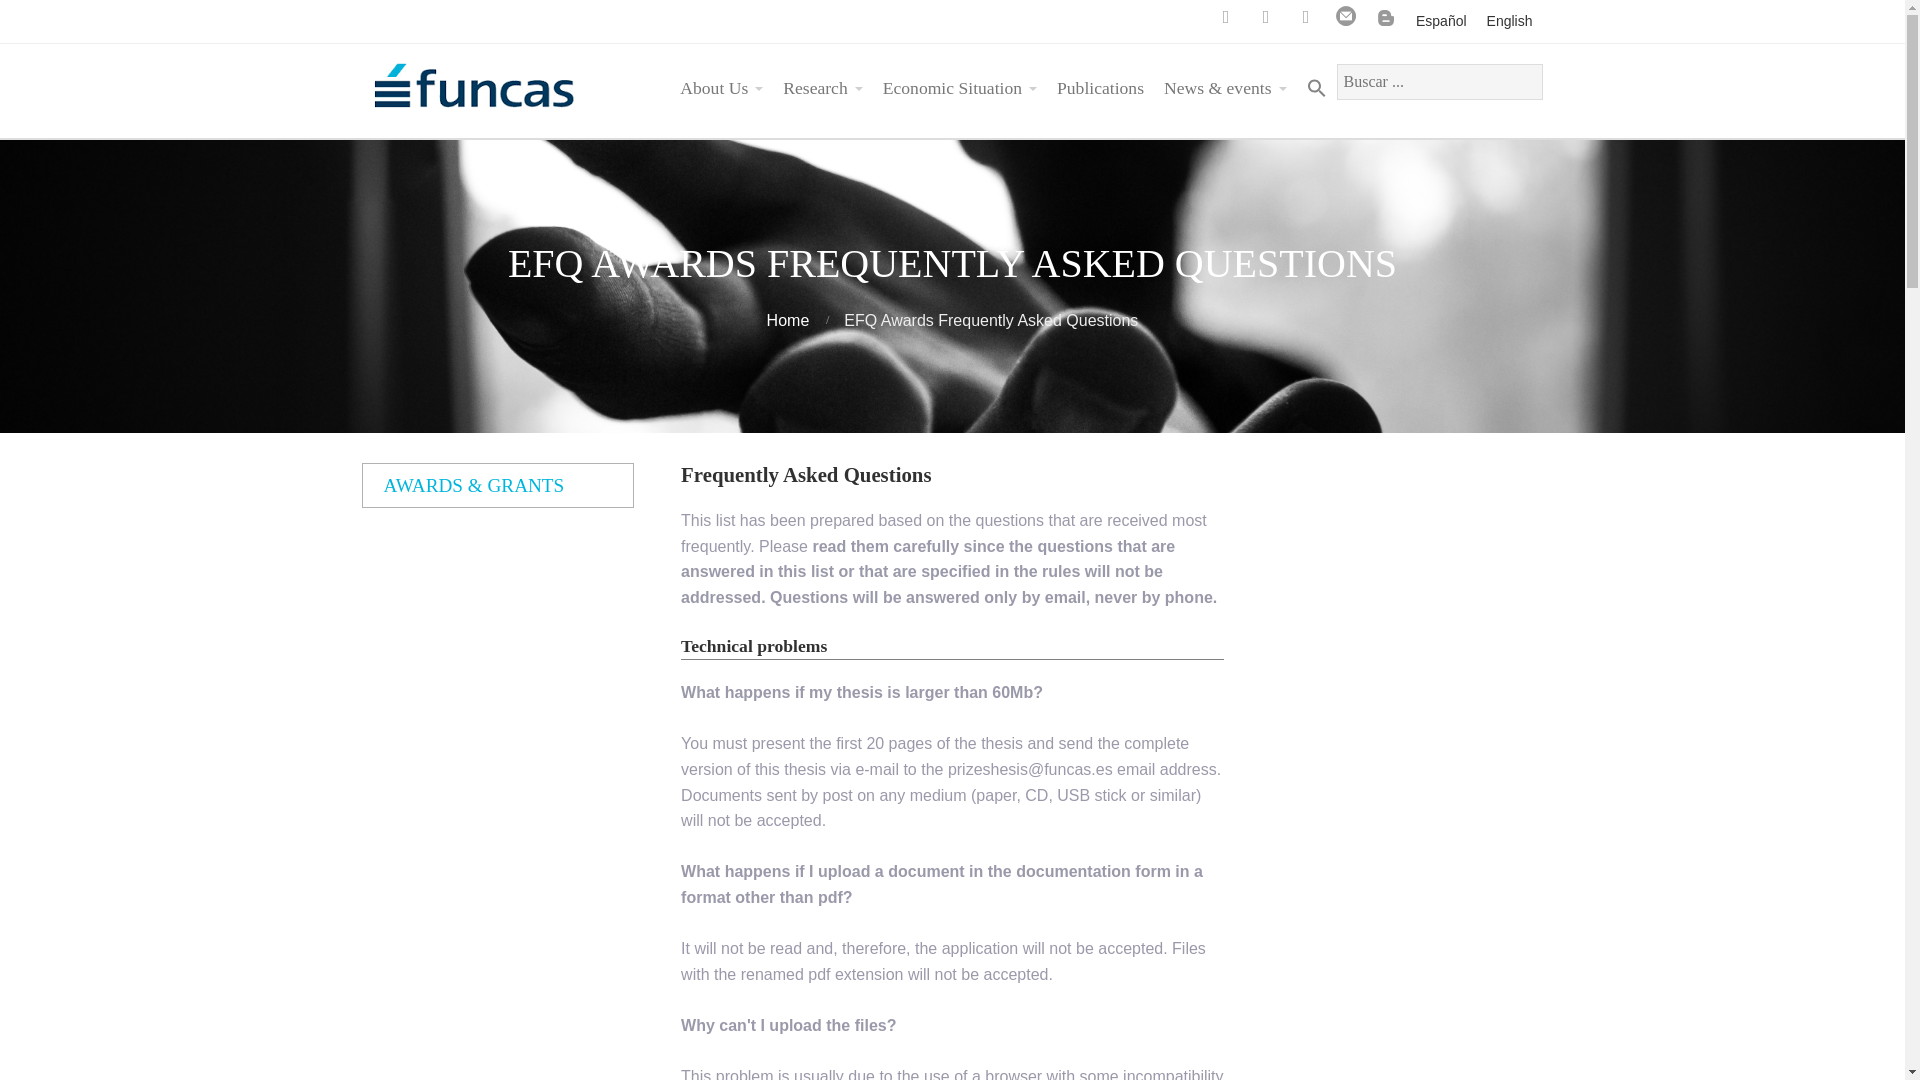 The height and width of the screenshot is (1080, 1920). What do you see at coordinates (960, 88) in the screenshot?
I see `Economic Situation` at bounding box center [960, 88].